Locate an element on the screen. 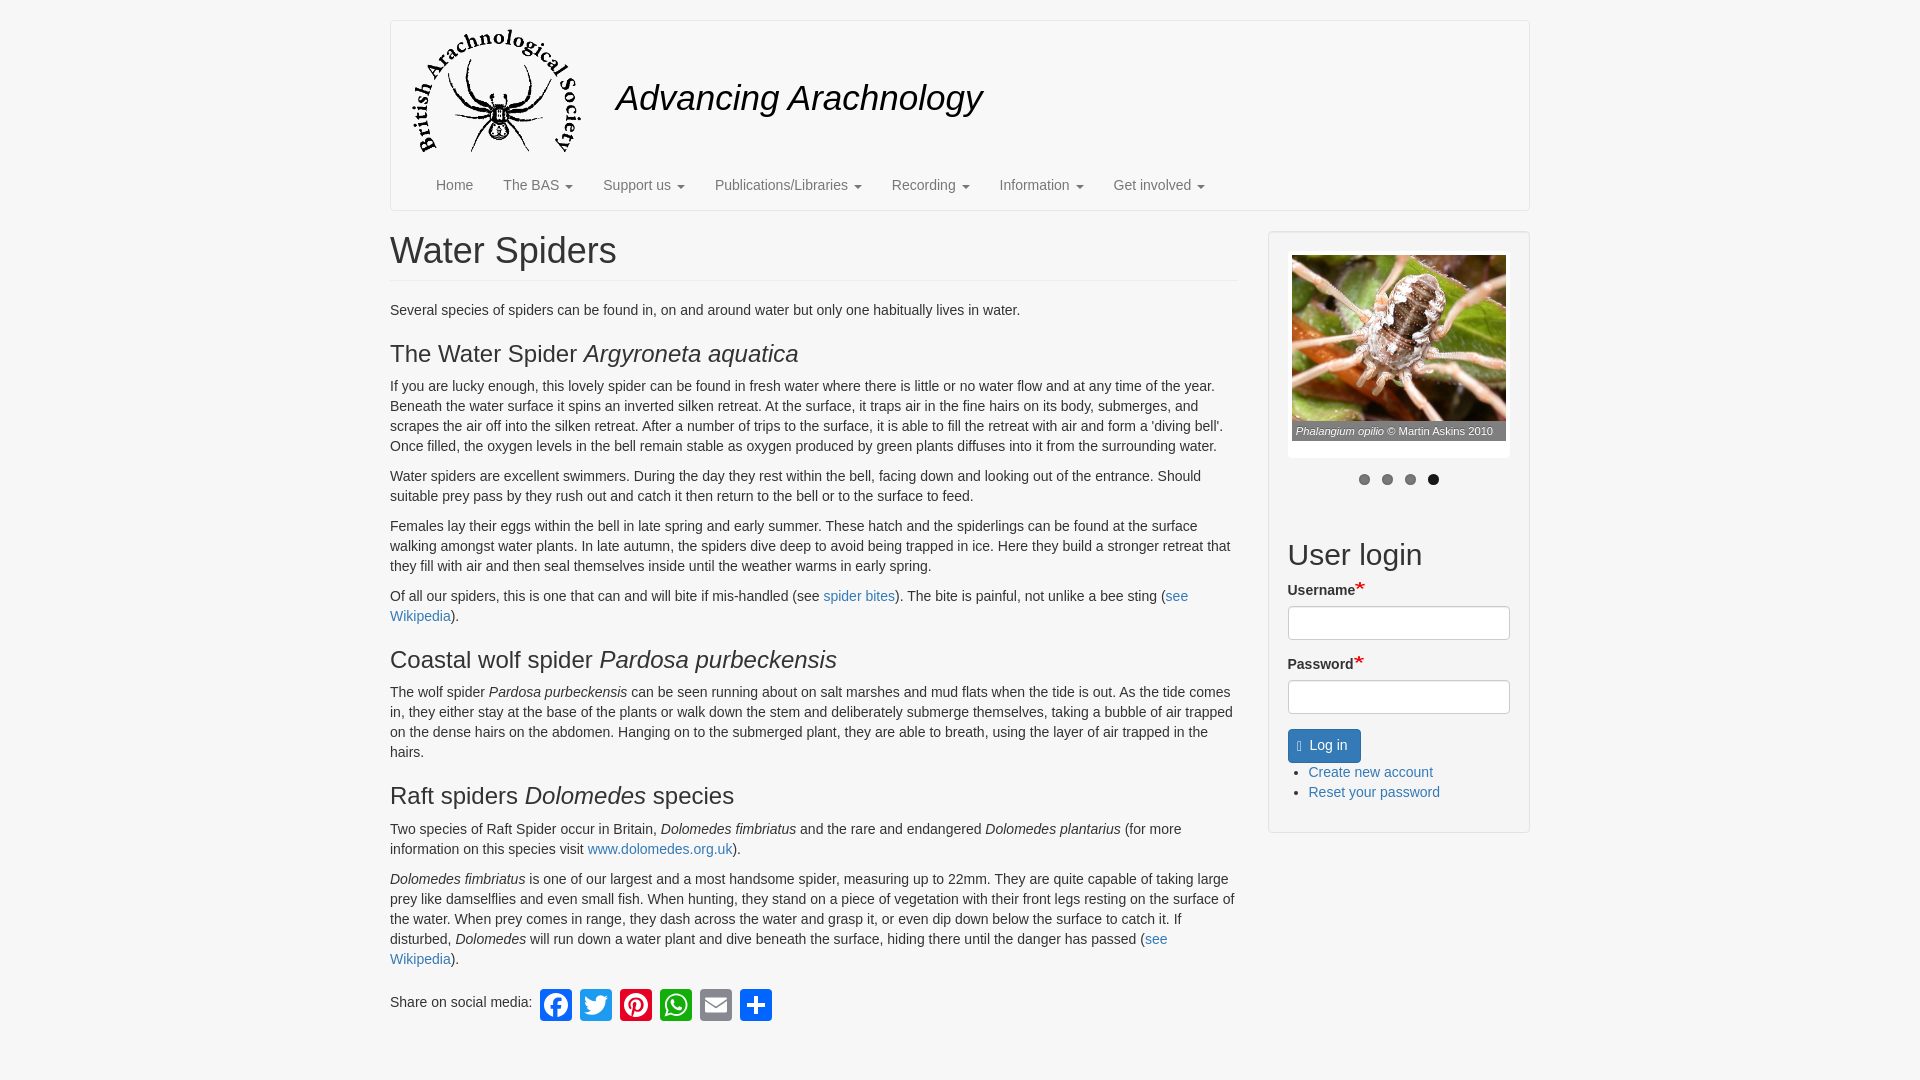 The width and height of the screenshot is (1920, 1080). Information is located at coordinates (1041, 184).